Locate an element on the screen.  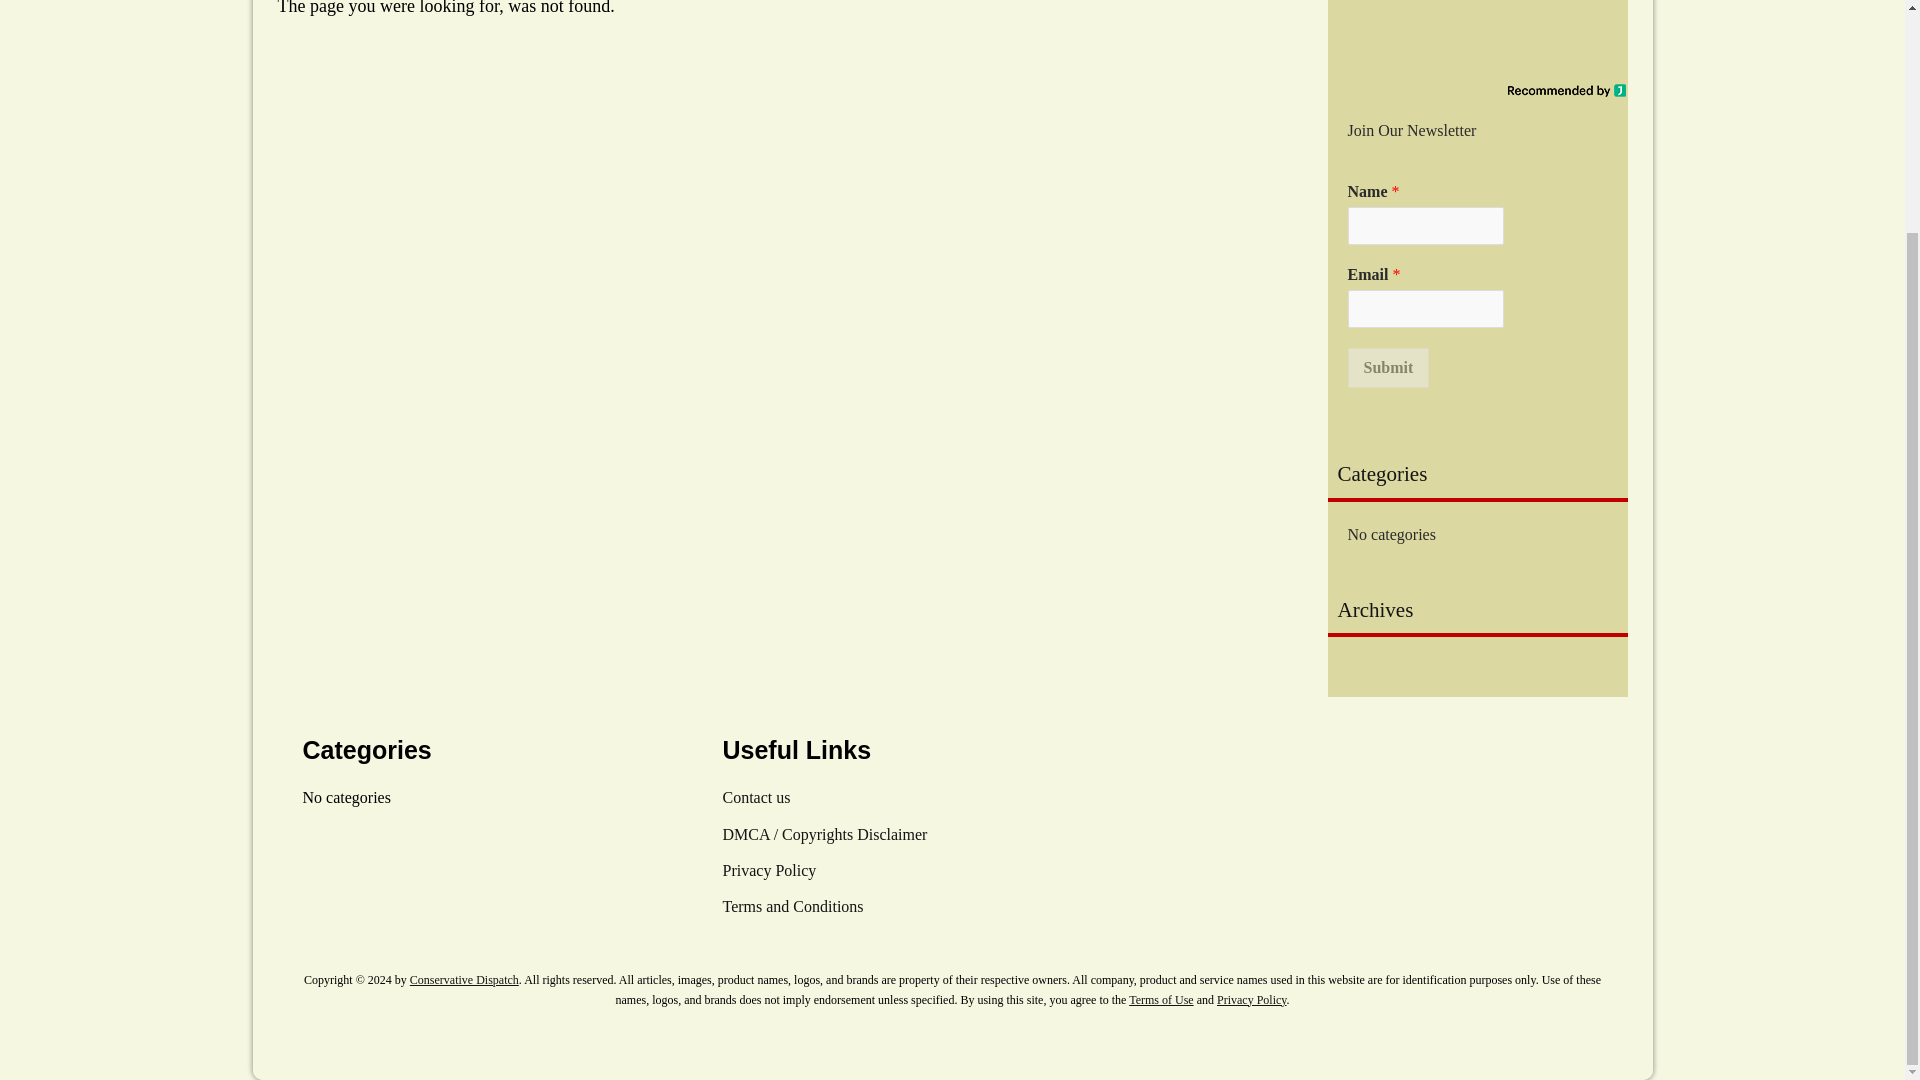
Privacy Policy is located at coordinates (768, 870).